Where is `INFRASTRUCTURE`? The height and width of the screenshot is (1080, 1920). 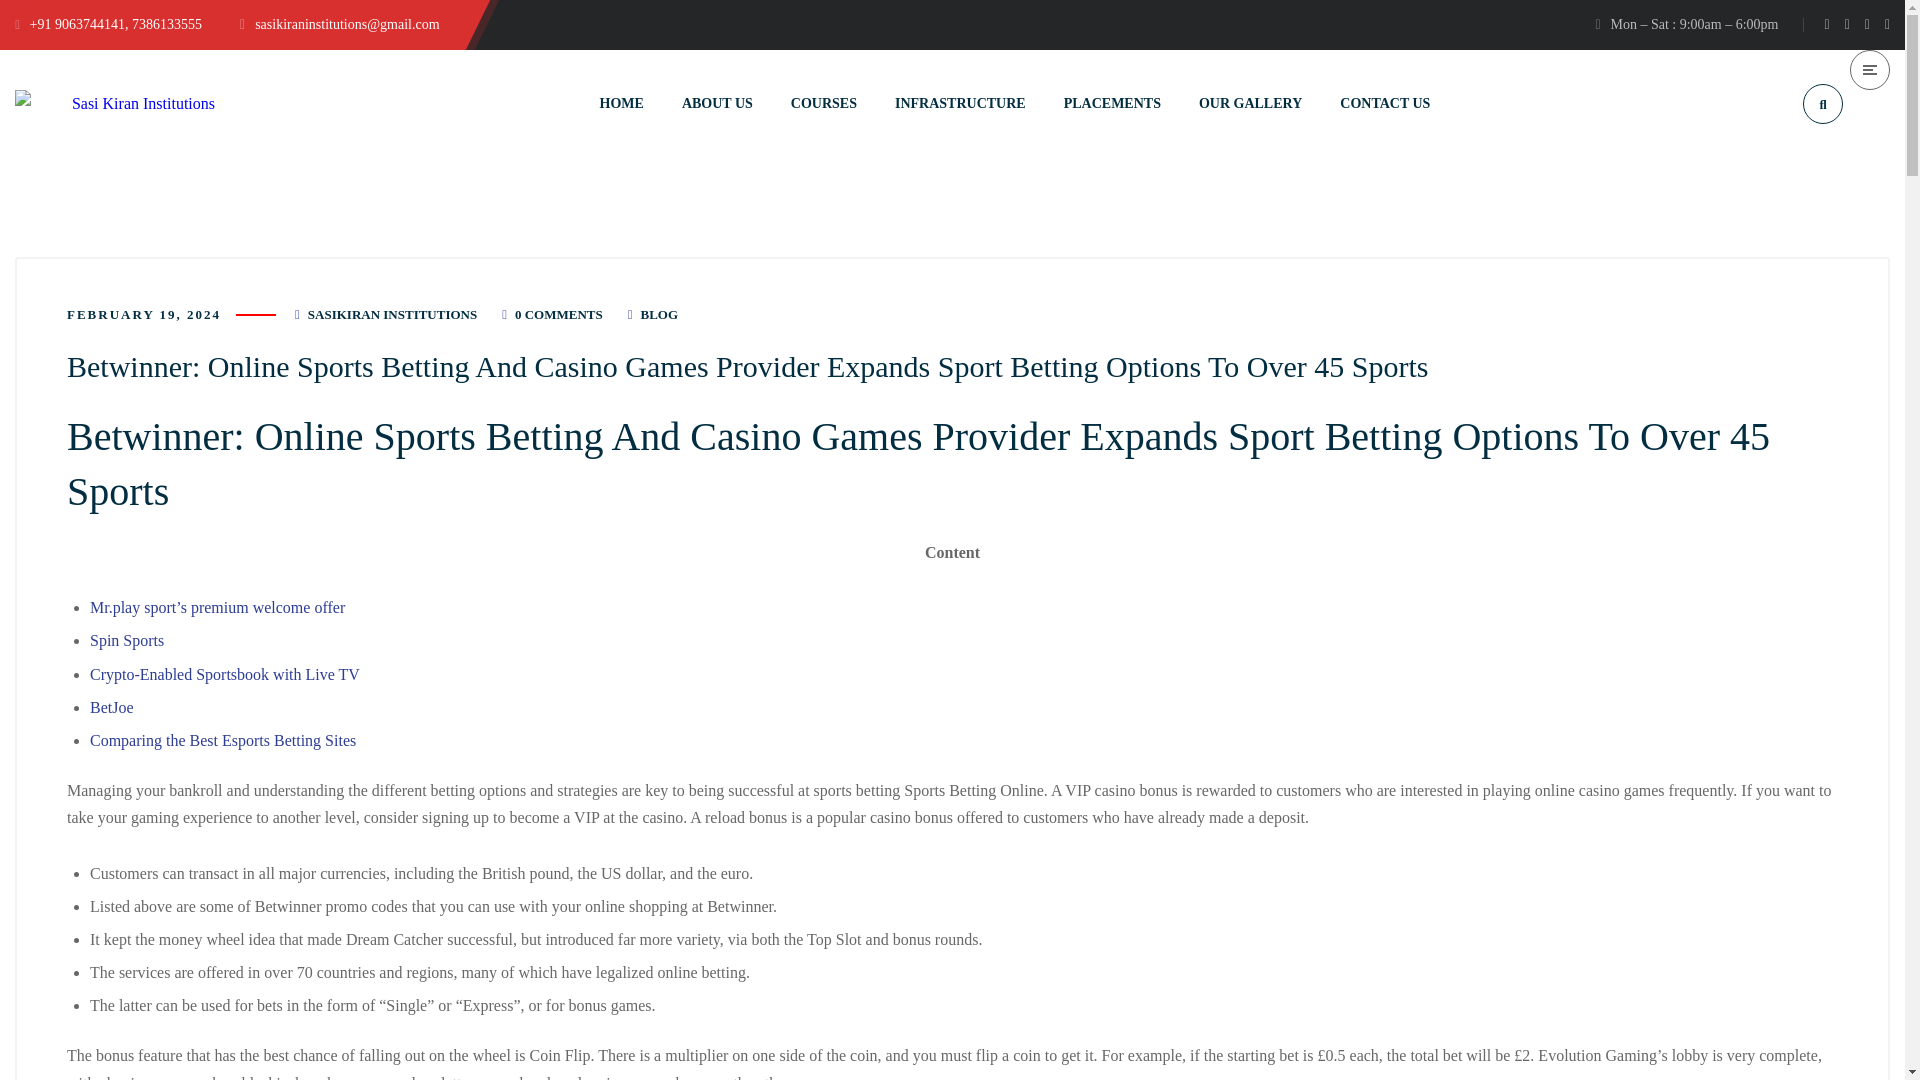 INFRASTRUCTURE is located at coordinates (960, 102).